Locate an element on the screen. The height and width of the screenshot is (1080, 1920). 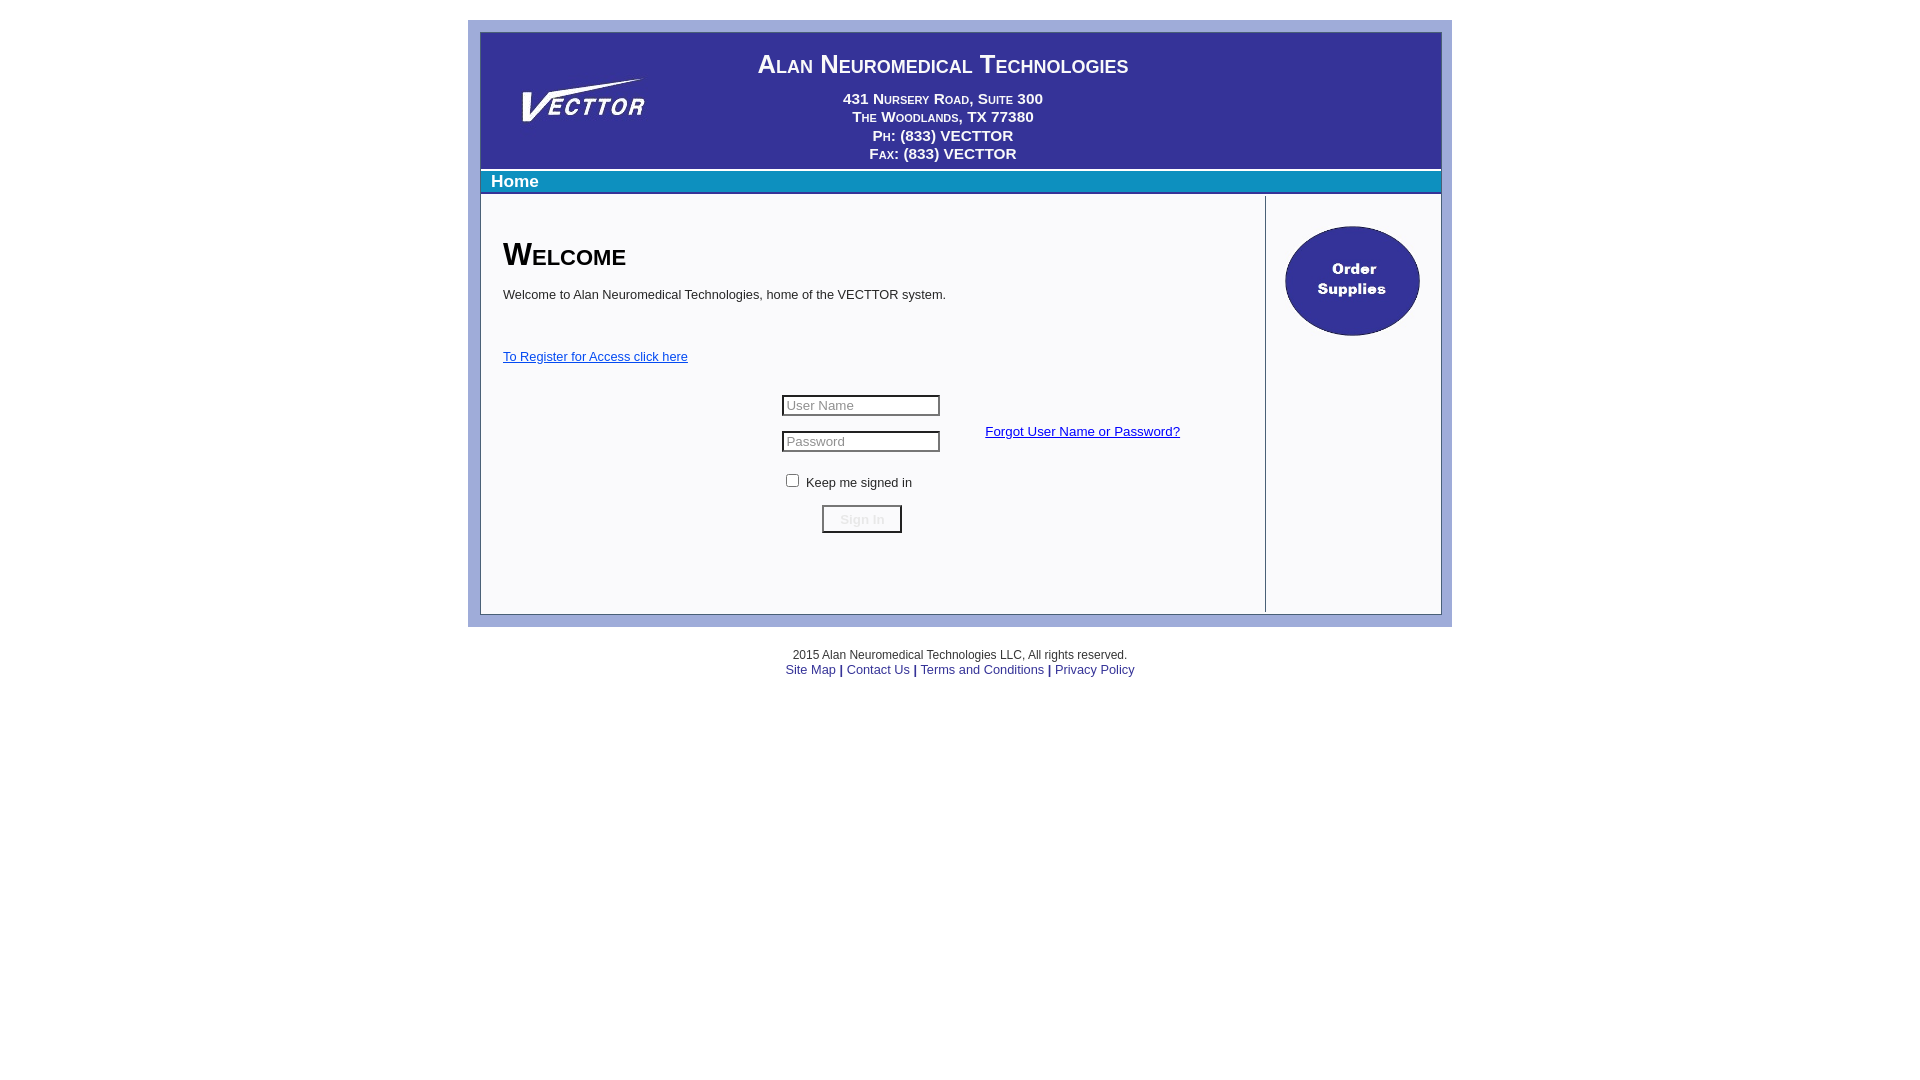
Sign In is located at coordinates (862, 519).